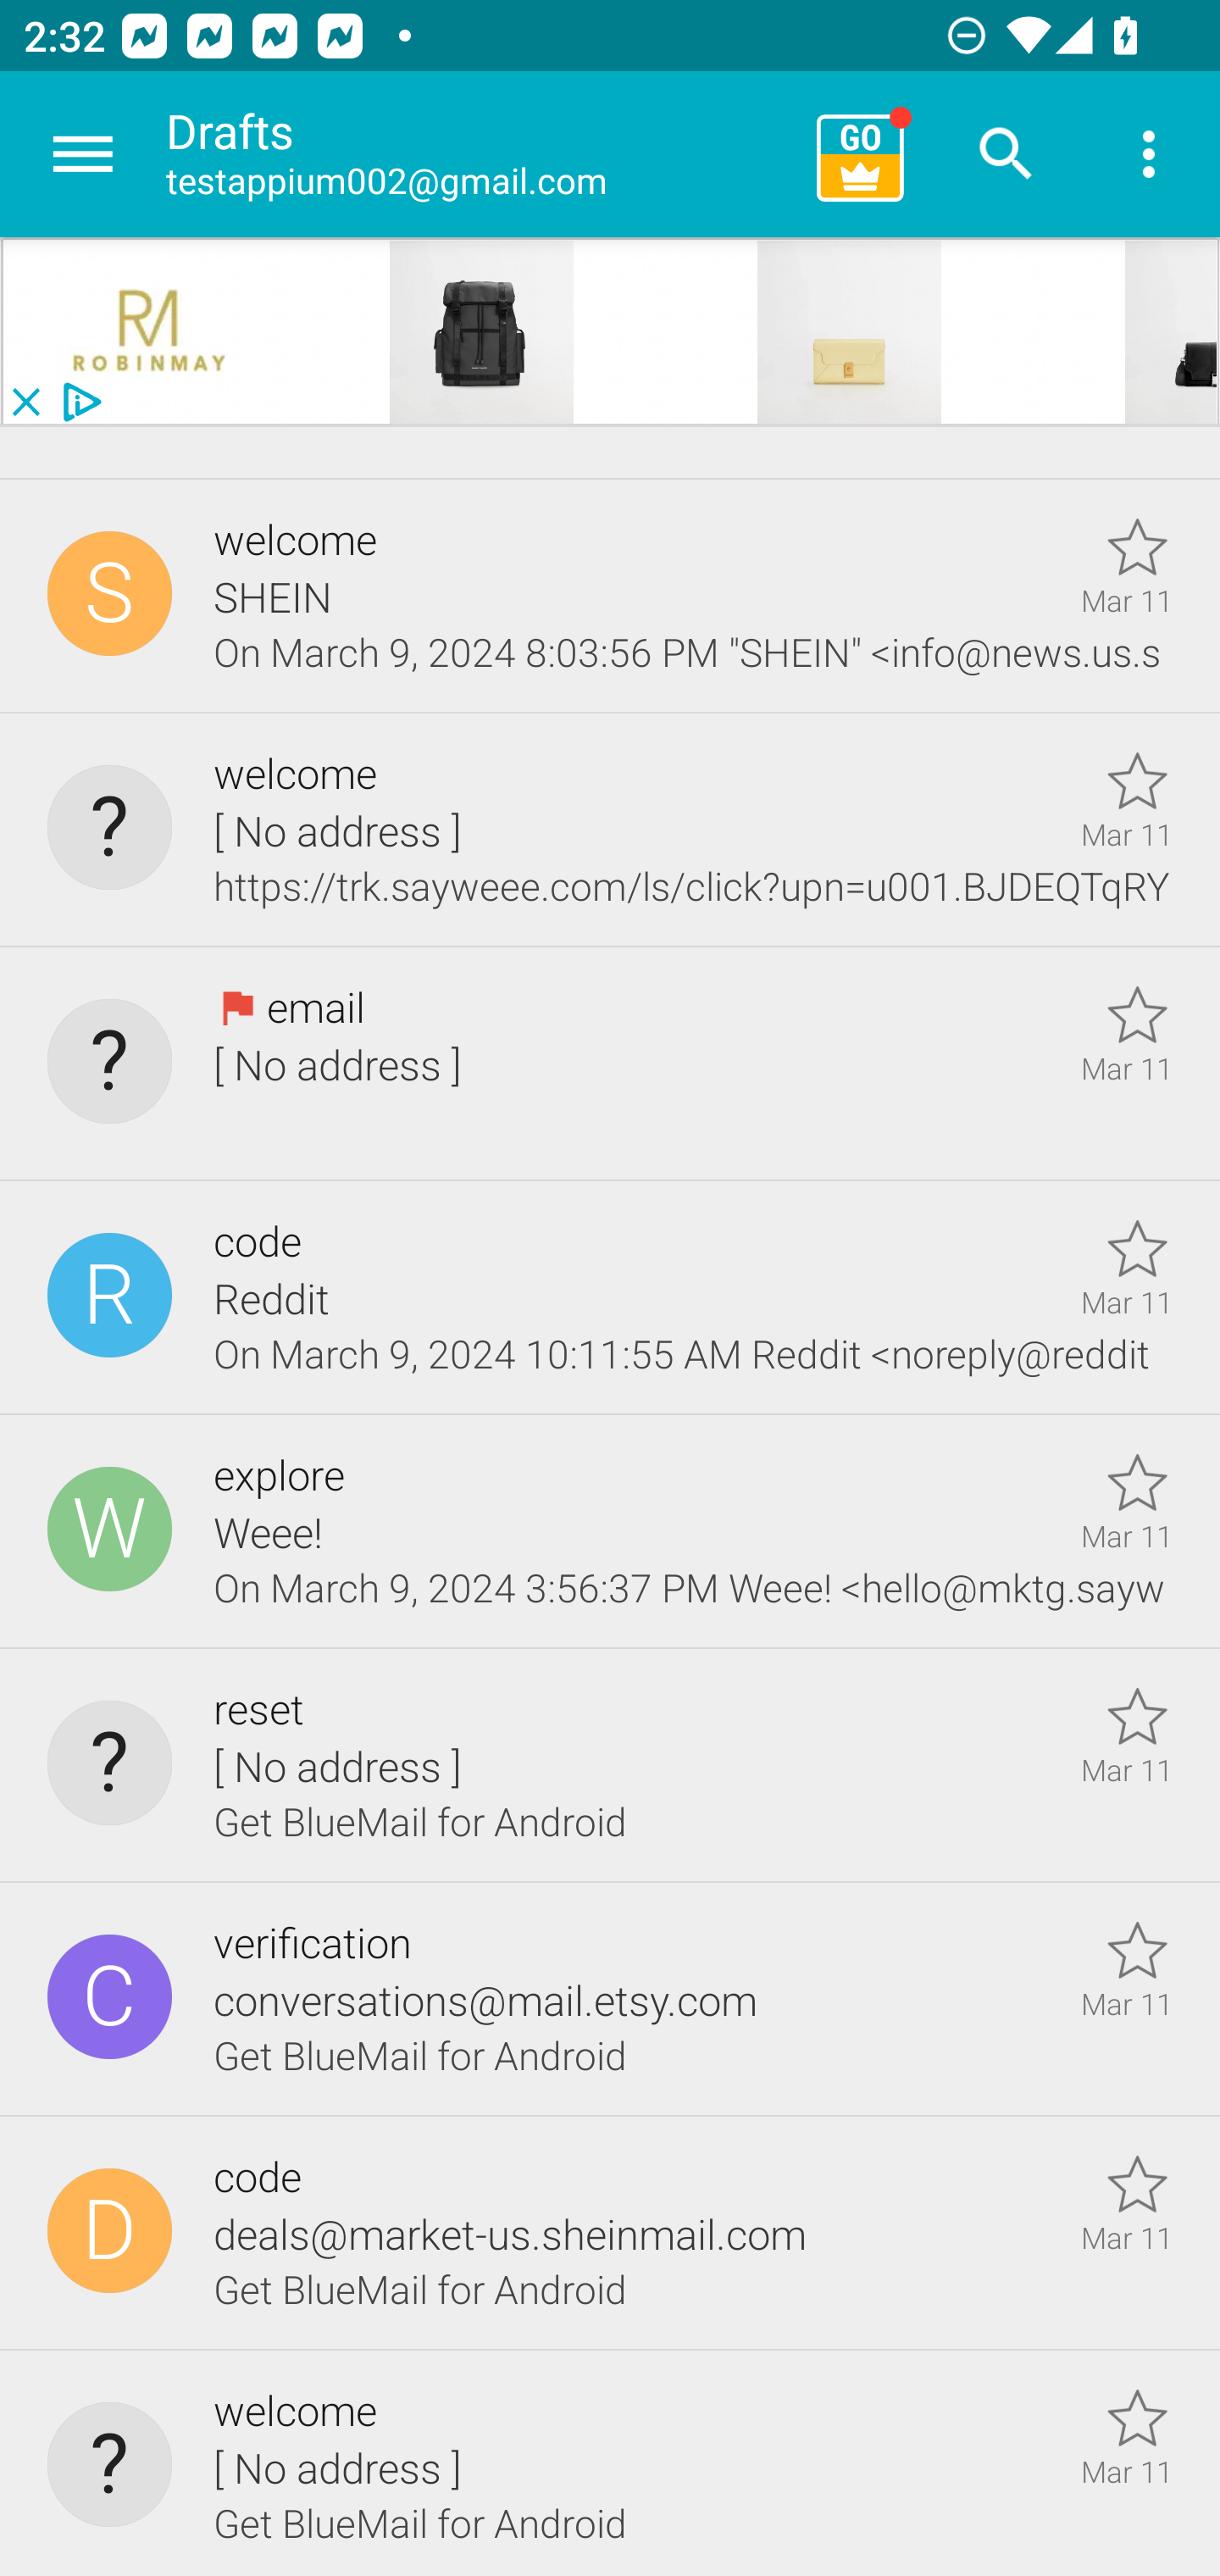 The image size is (1220, 2576). Describe the element at coordinates (480, 154) in the screenshot. I see `Drafts testappium002@gmail.com` at that location.